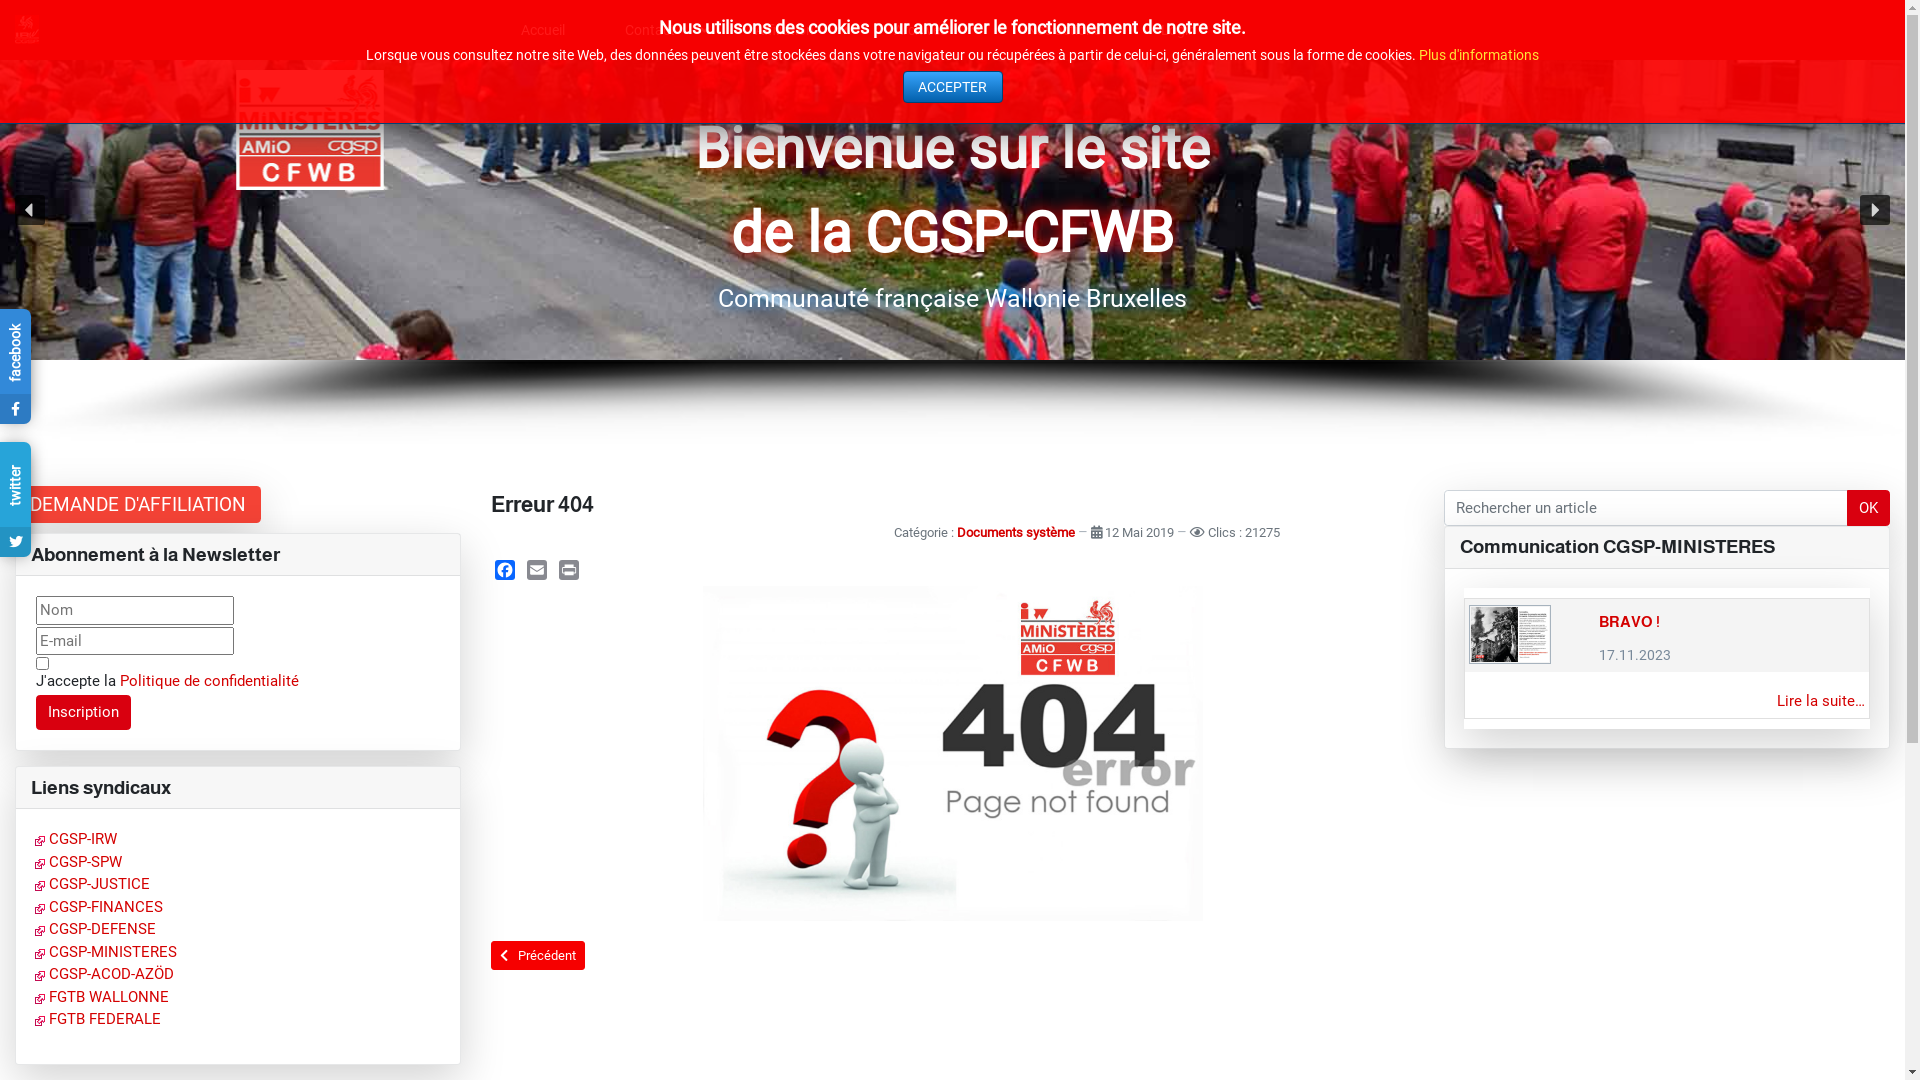  What do you see at coordinates (537, 570) in the screenshot?
I see `Email` at bounding box center [537, 570].